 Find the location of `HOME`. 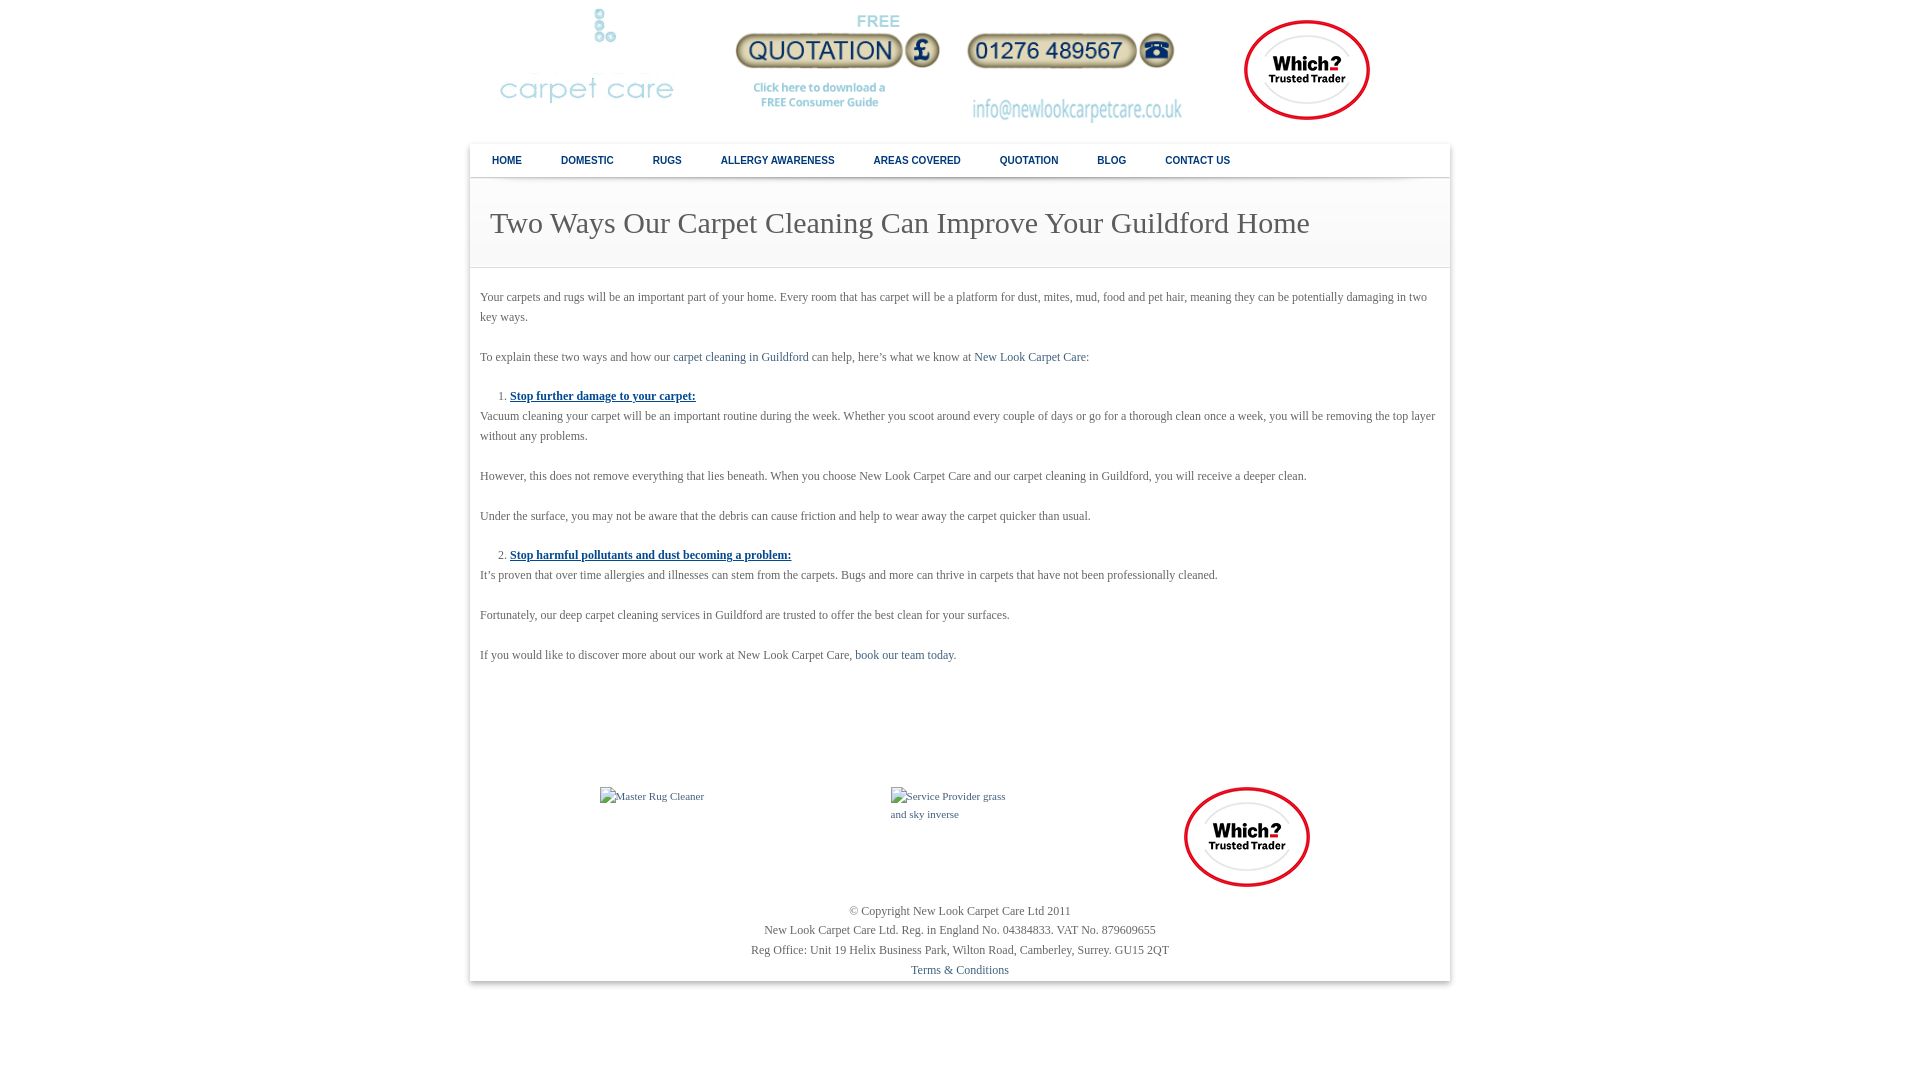

HOME is located at coordinates (506, 161).